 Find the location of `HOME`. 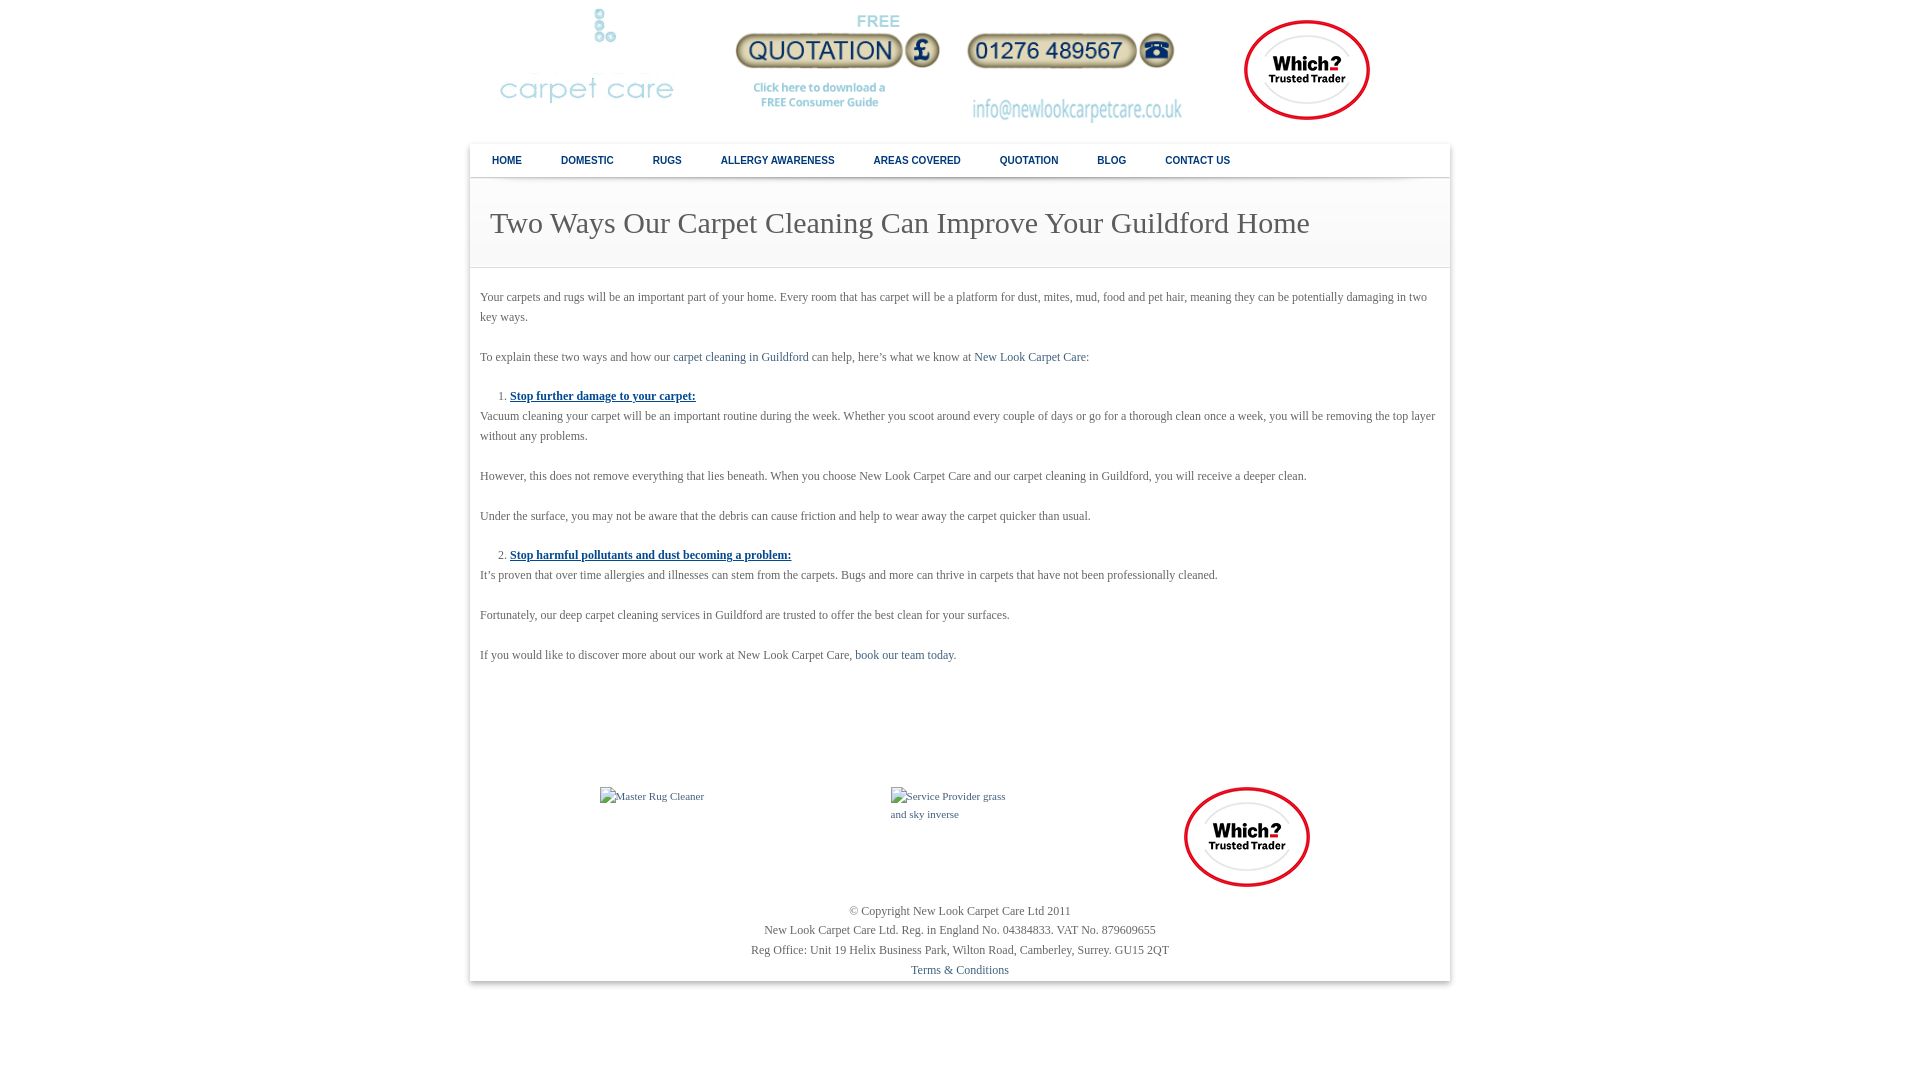

HOME is located at coordinates (506, 161).